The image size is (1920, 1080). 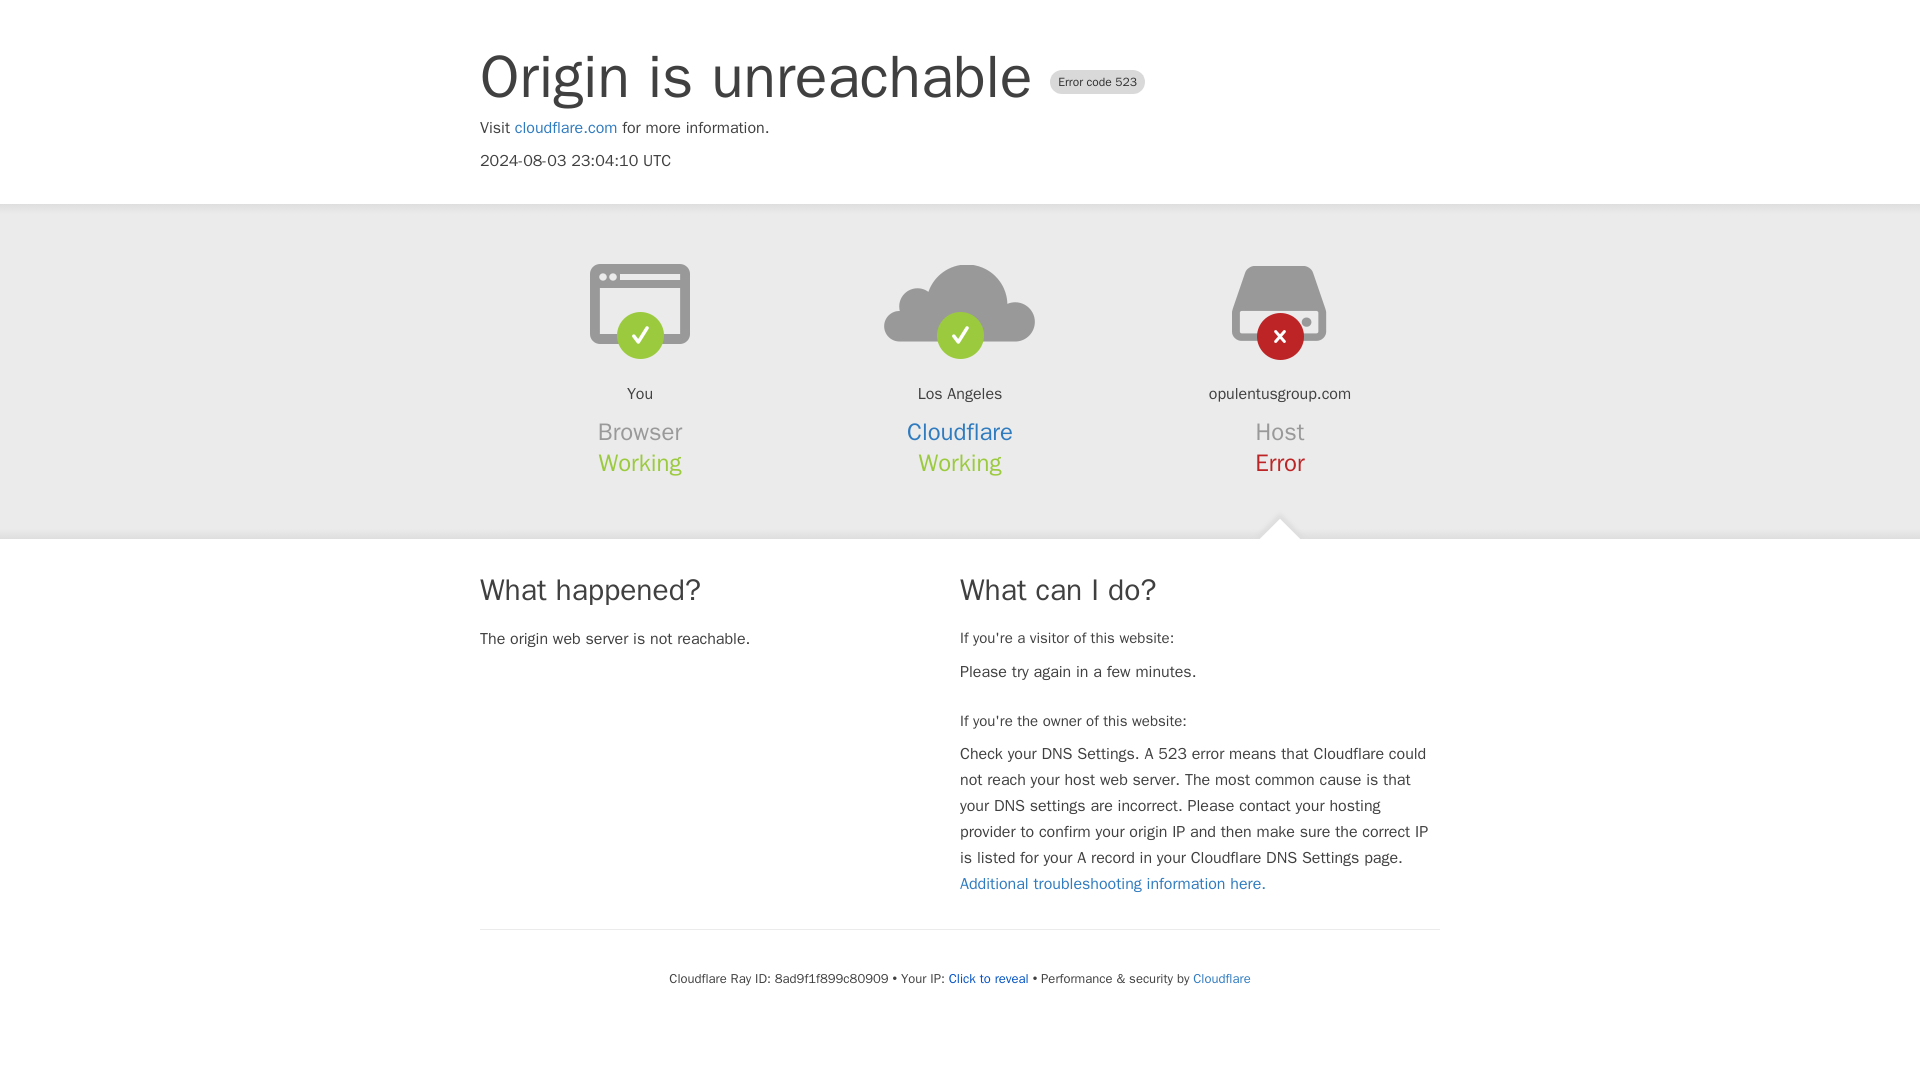 What do you see at coordinates (1220, 978) in the screenshot?
I see `Cloudflare` at bounding box center [1220, 978].